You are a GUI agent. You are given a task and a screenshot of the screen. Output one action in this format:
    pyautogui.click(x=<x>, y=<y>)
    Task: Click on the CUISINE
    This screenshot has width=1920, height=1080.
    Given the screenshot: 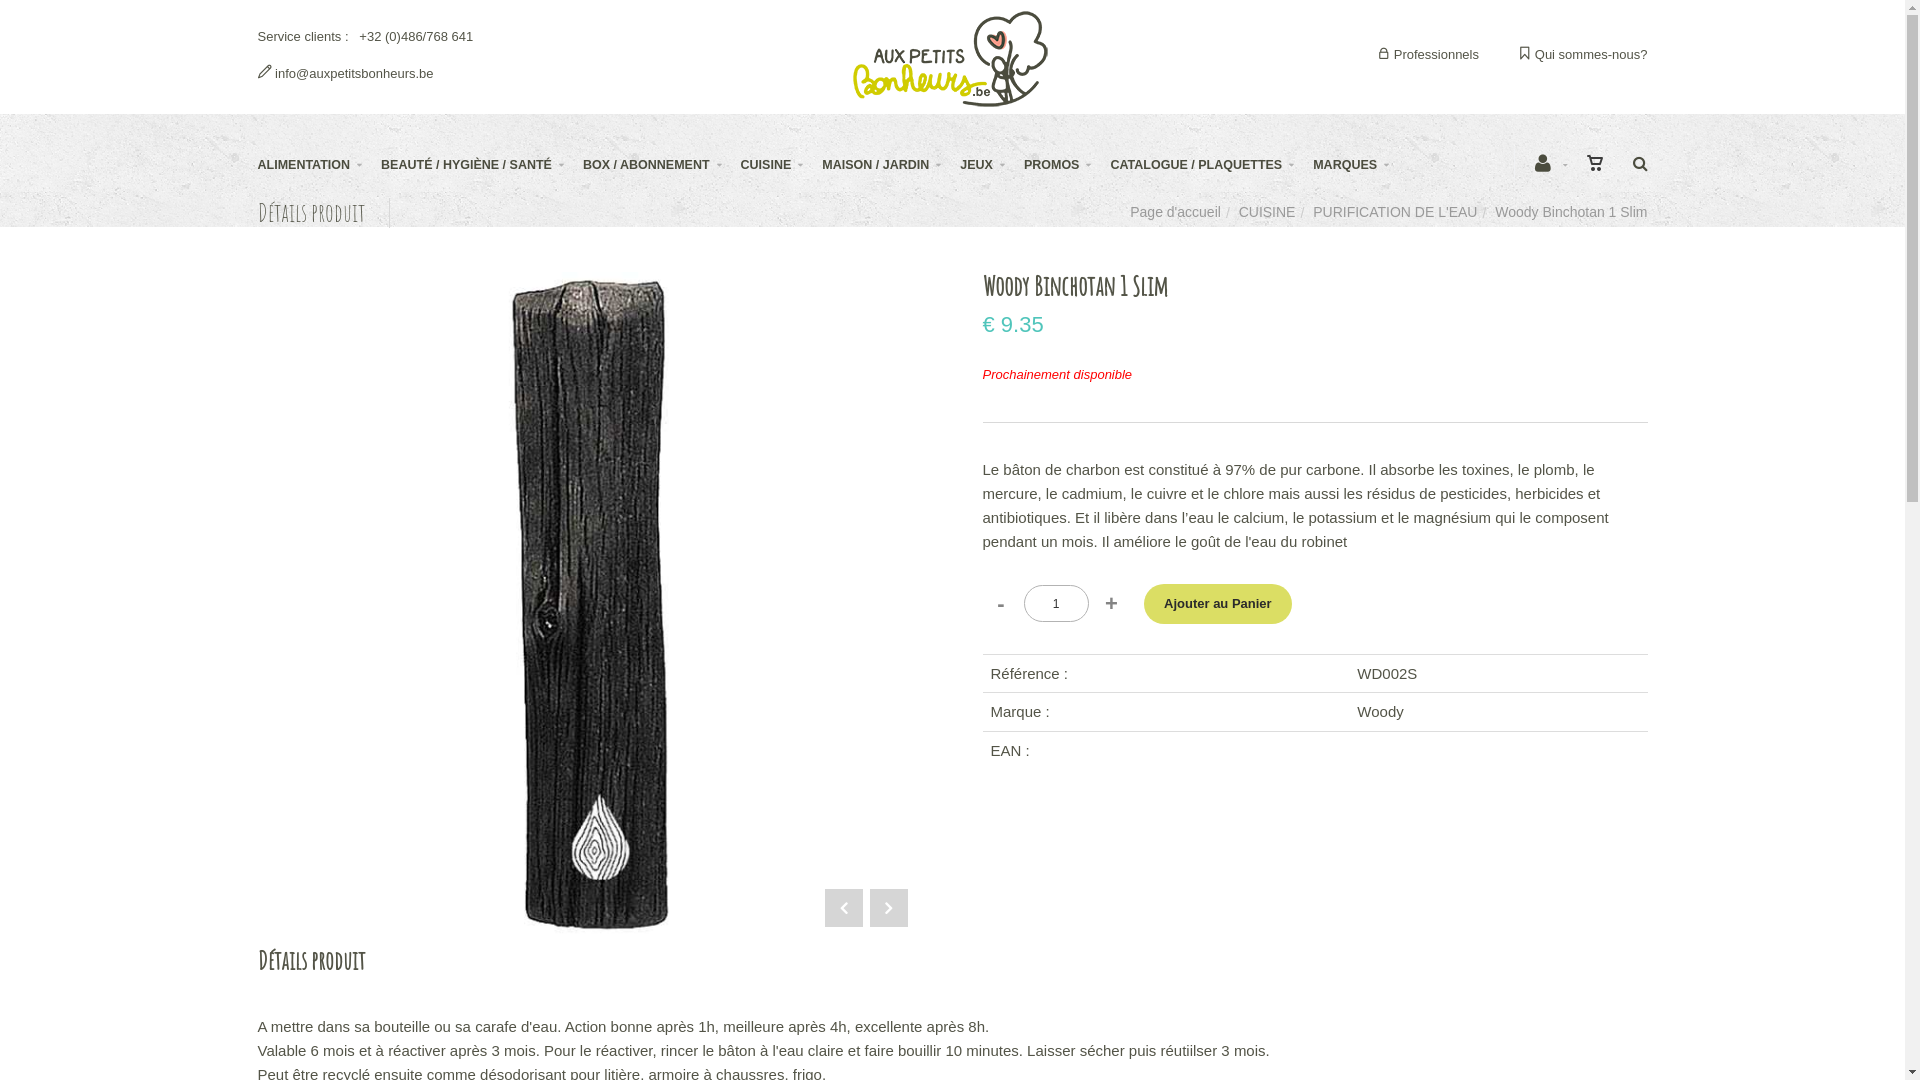 What is the action you would take?
    pyautogui.click(x=1268, y=212)
    